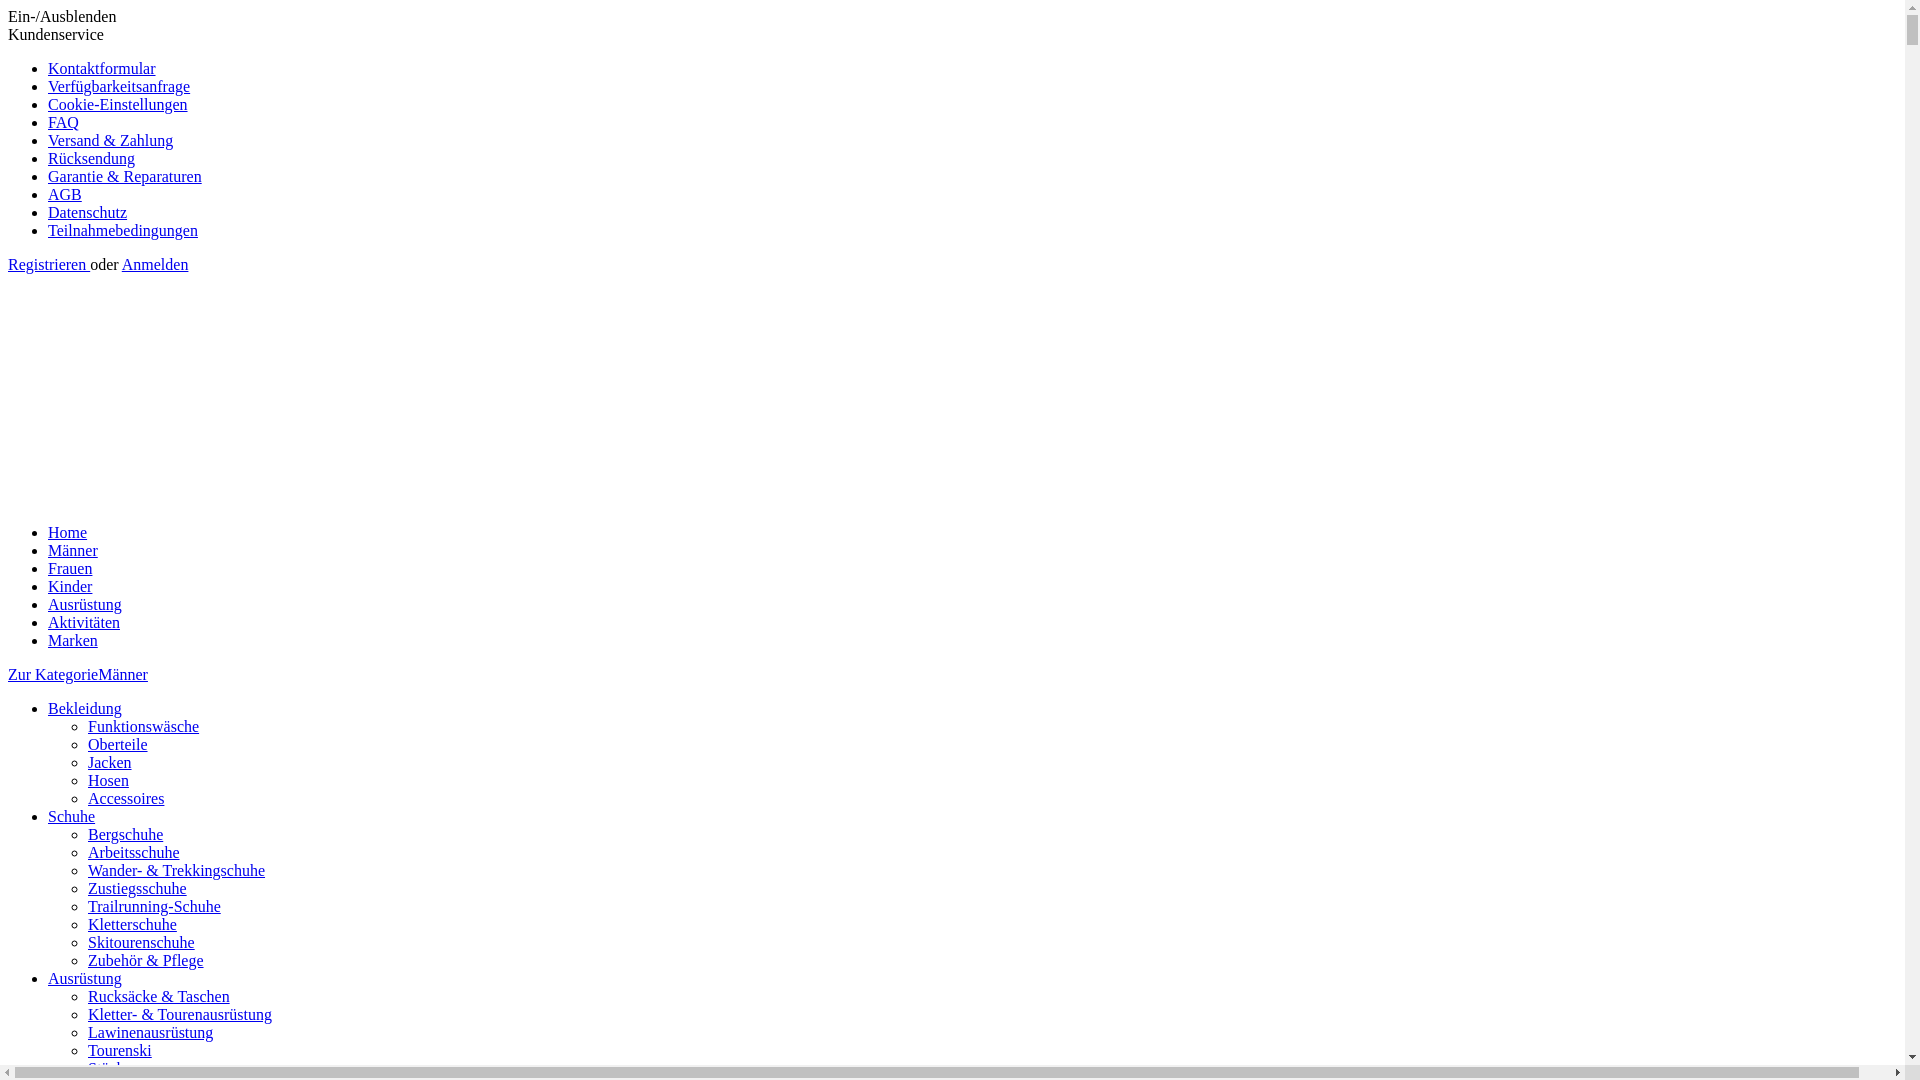 This screenshot has width=1920, height=1080. What do you see at coordinates (156, 264) in the screenshot?
I see `Anmelden` at bounding box center [156, 264].